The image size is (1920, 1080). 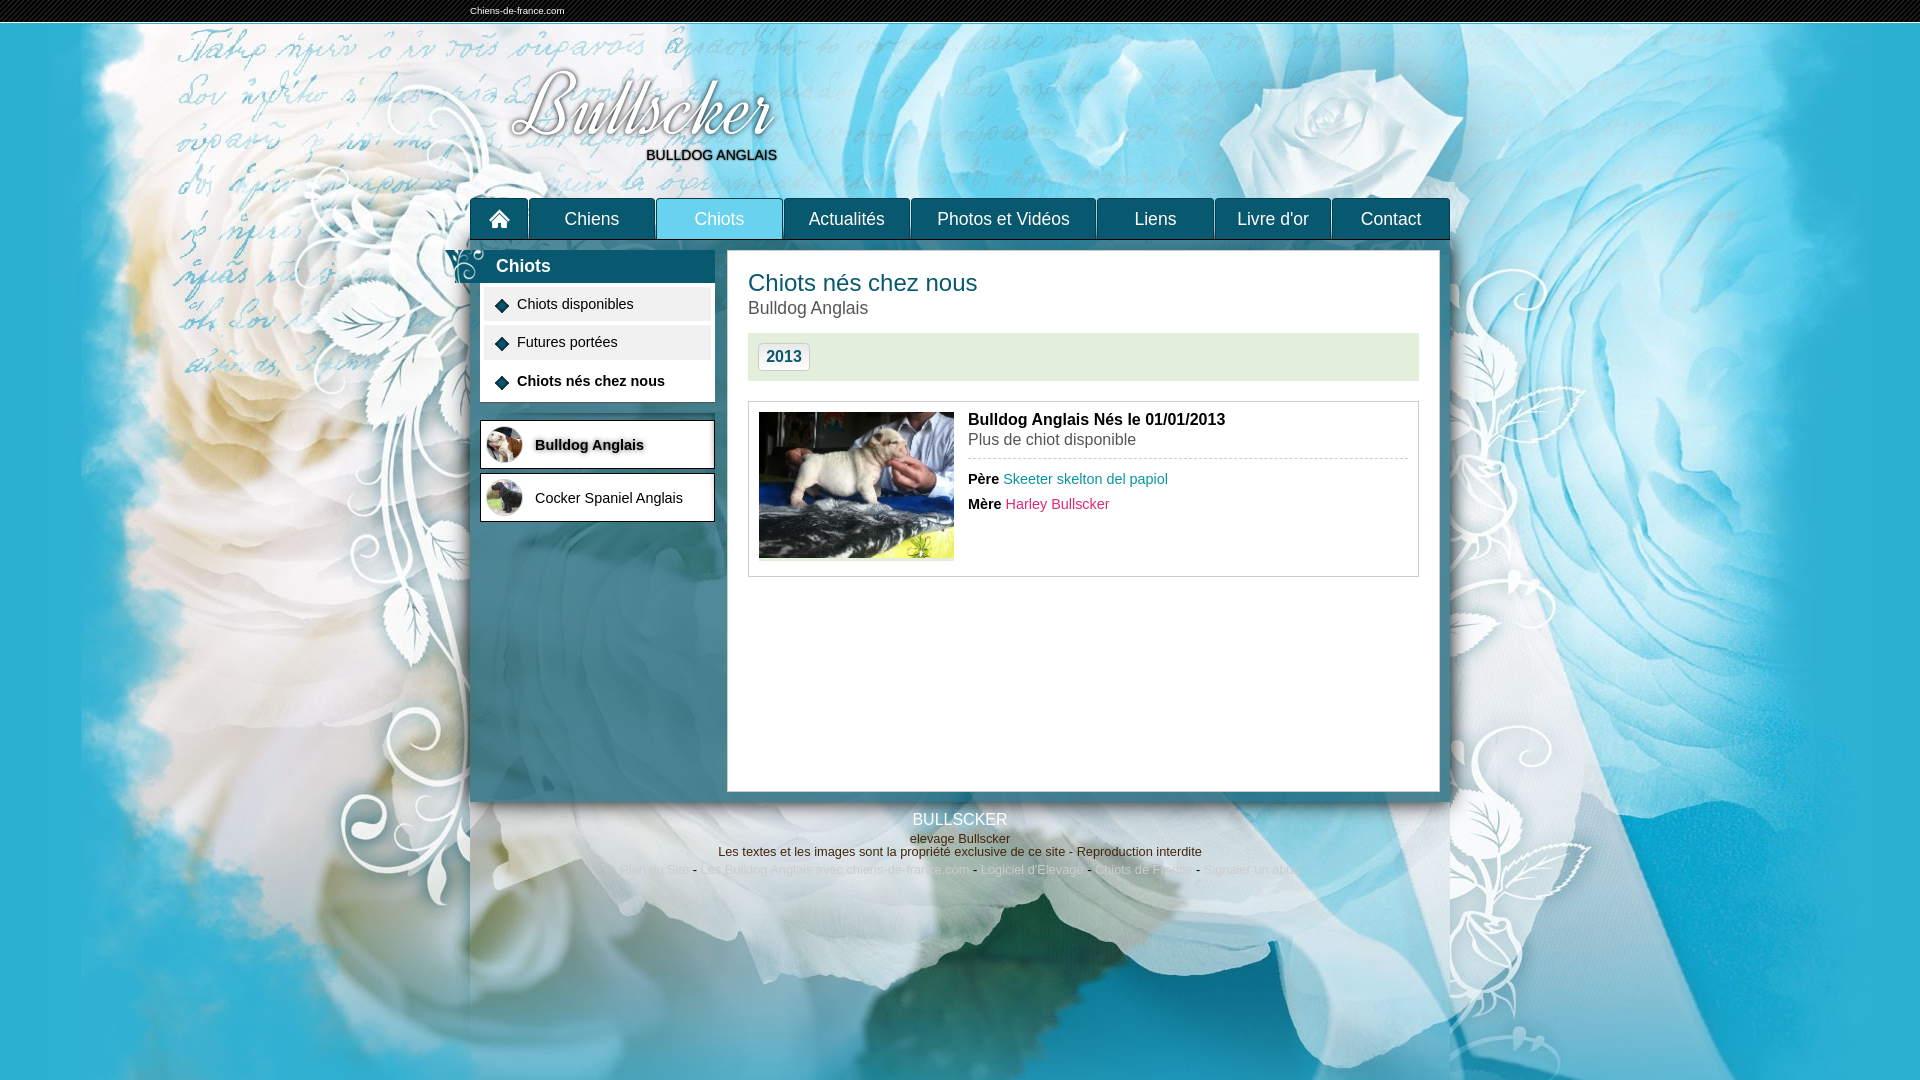 What do you see at coordinates (1156, 218) in the screenshot?
I see `Liens` at bounding box center [1156, 218].